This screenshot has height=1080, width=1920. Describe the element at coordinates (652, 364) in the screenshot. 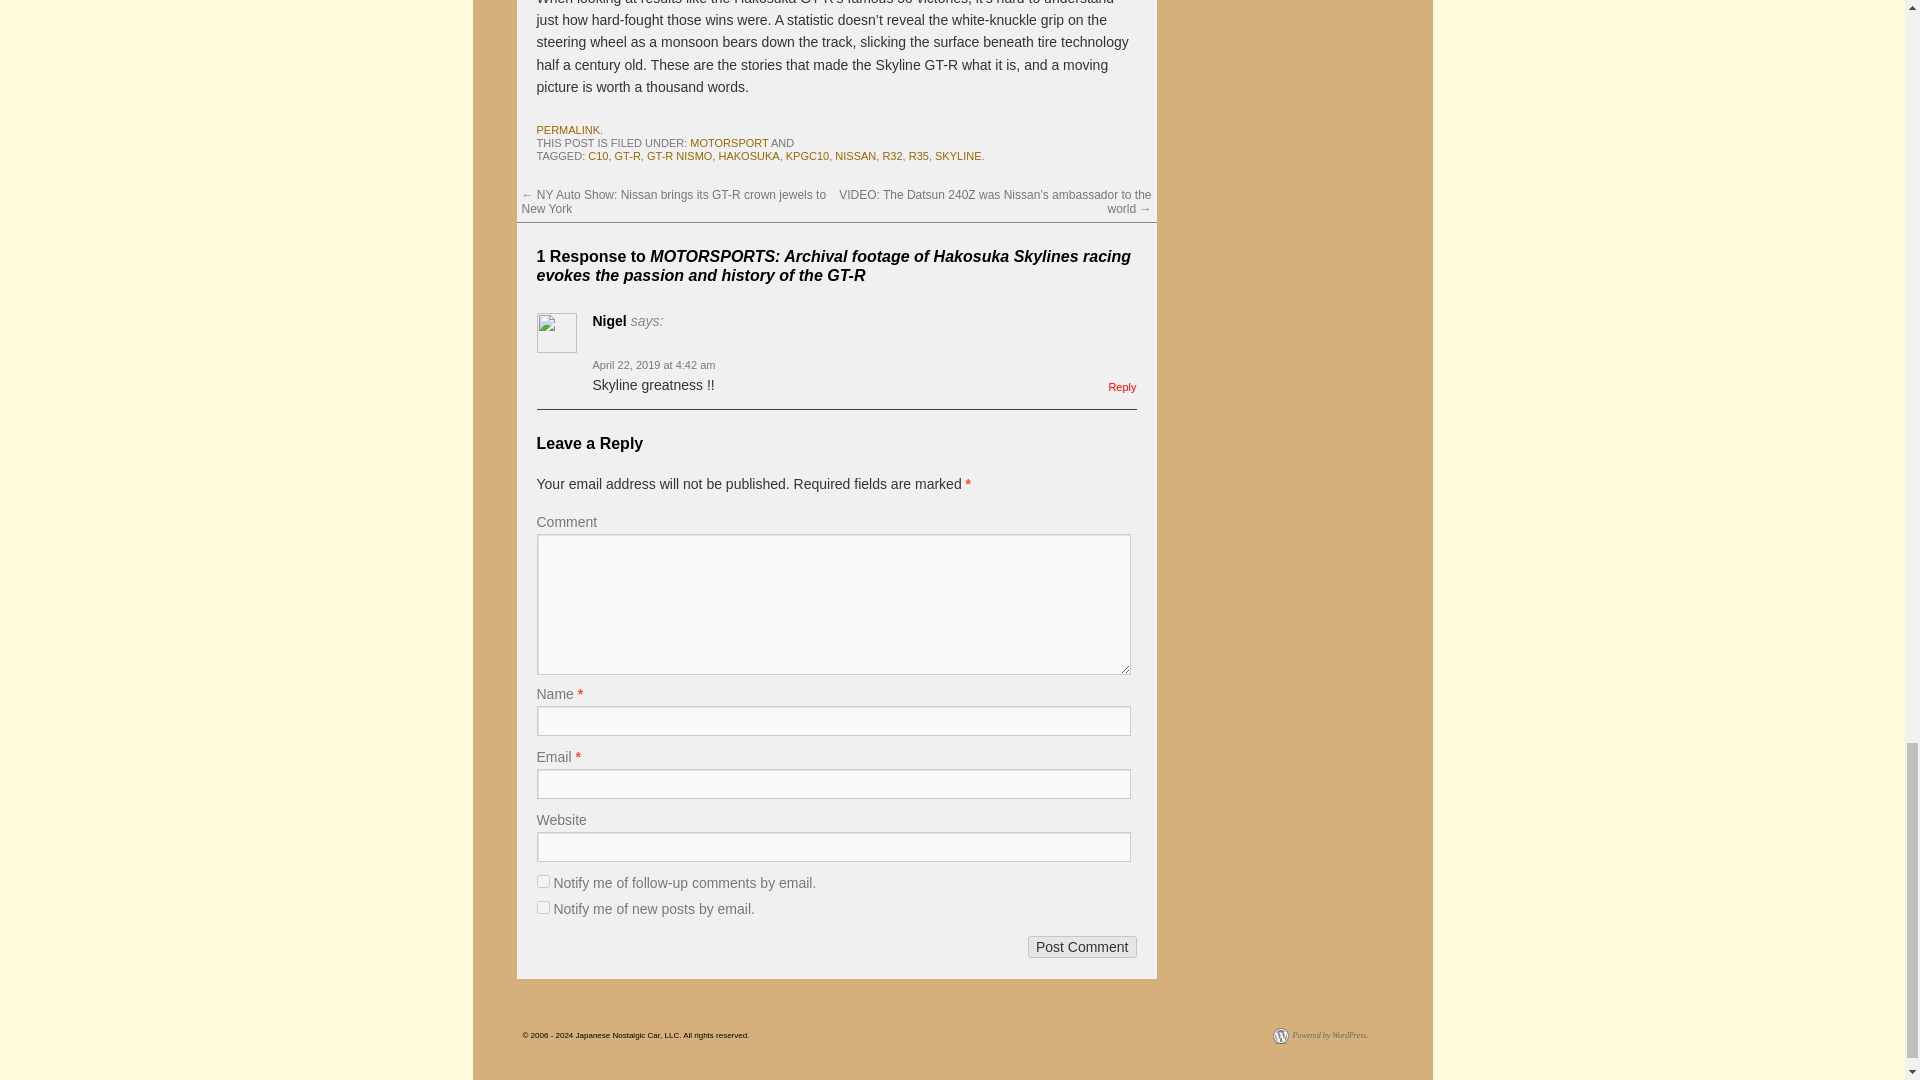

I see `April 22, 2019 at 4:42 am` at that location.